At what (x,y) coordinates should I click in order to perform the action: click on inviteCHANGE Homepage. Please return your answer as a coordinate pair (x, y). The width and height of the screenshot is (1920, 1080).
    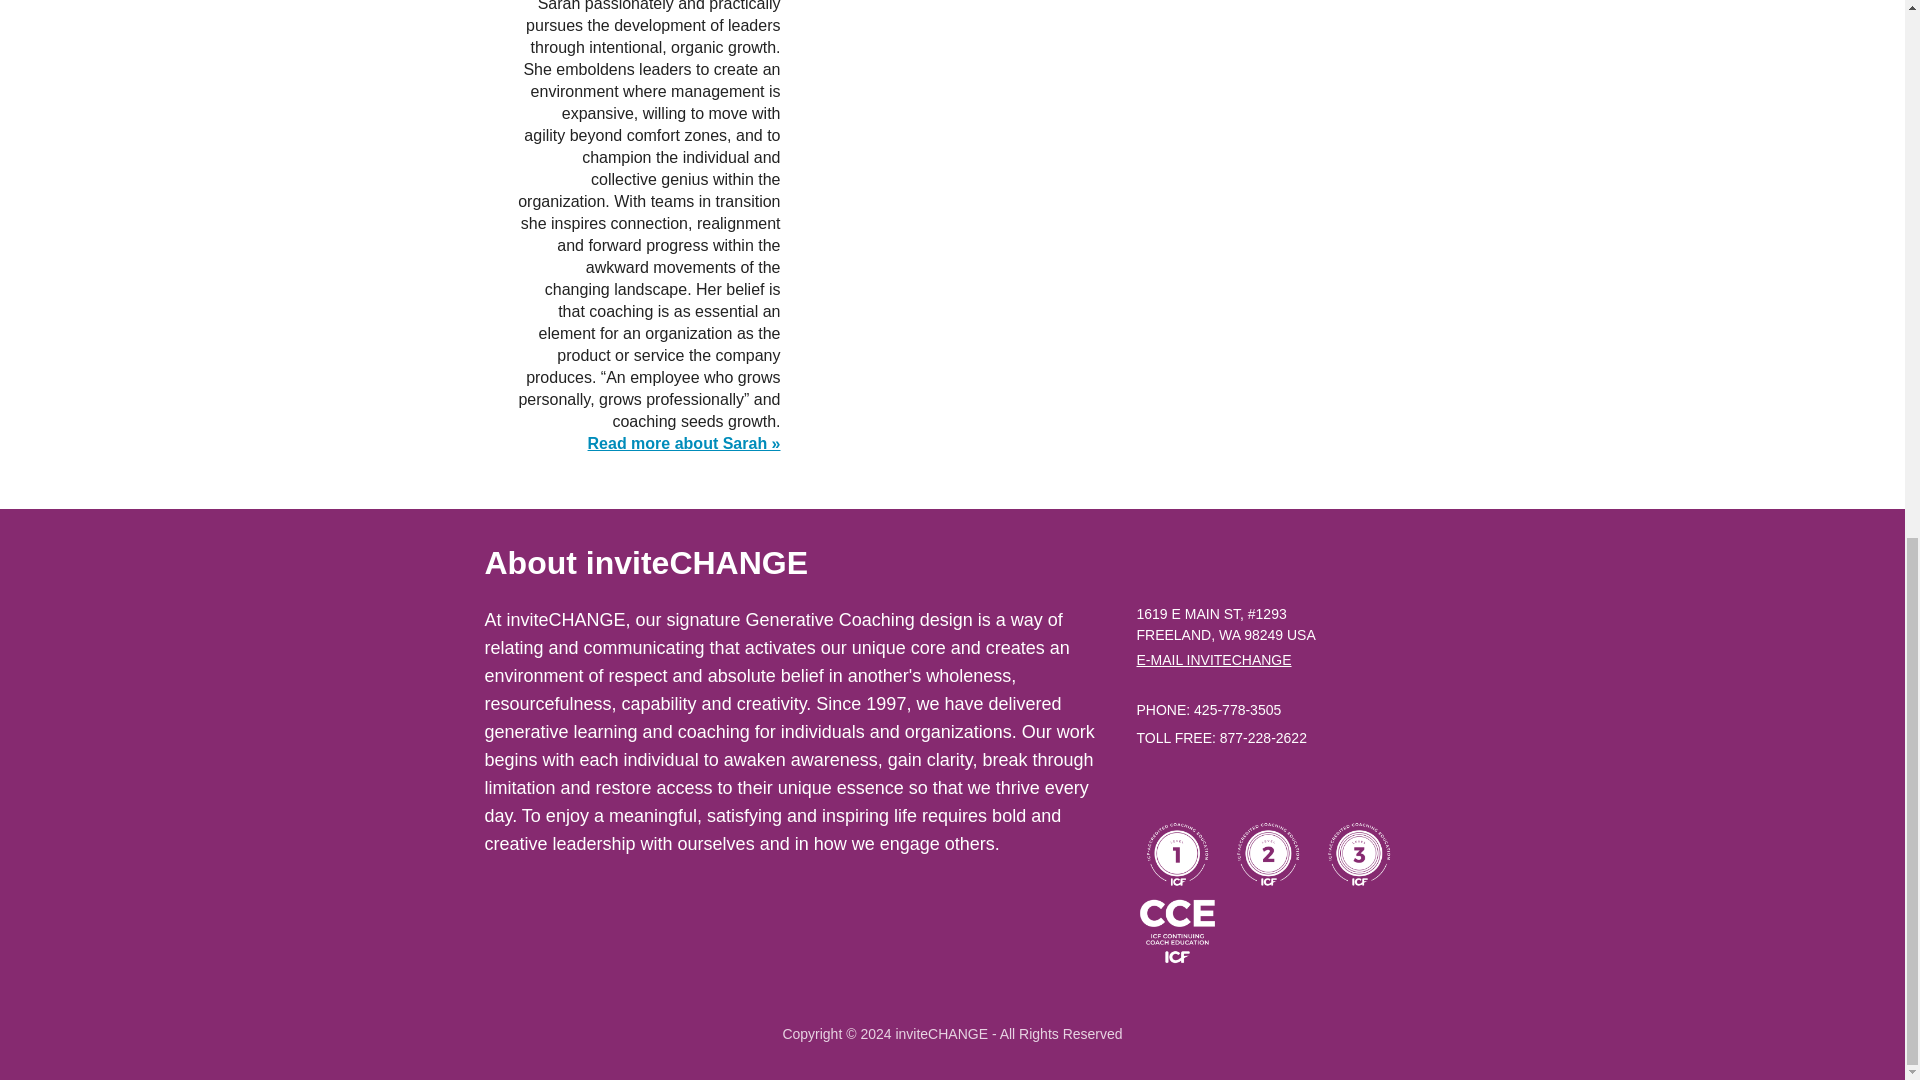
    Looking at the image, I should click on (1246, 592).